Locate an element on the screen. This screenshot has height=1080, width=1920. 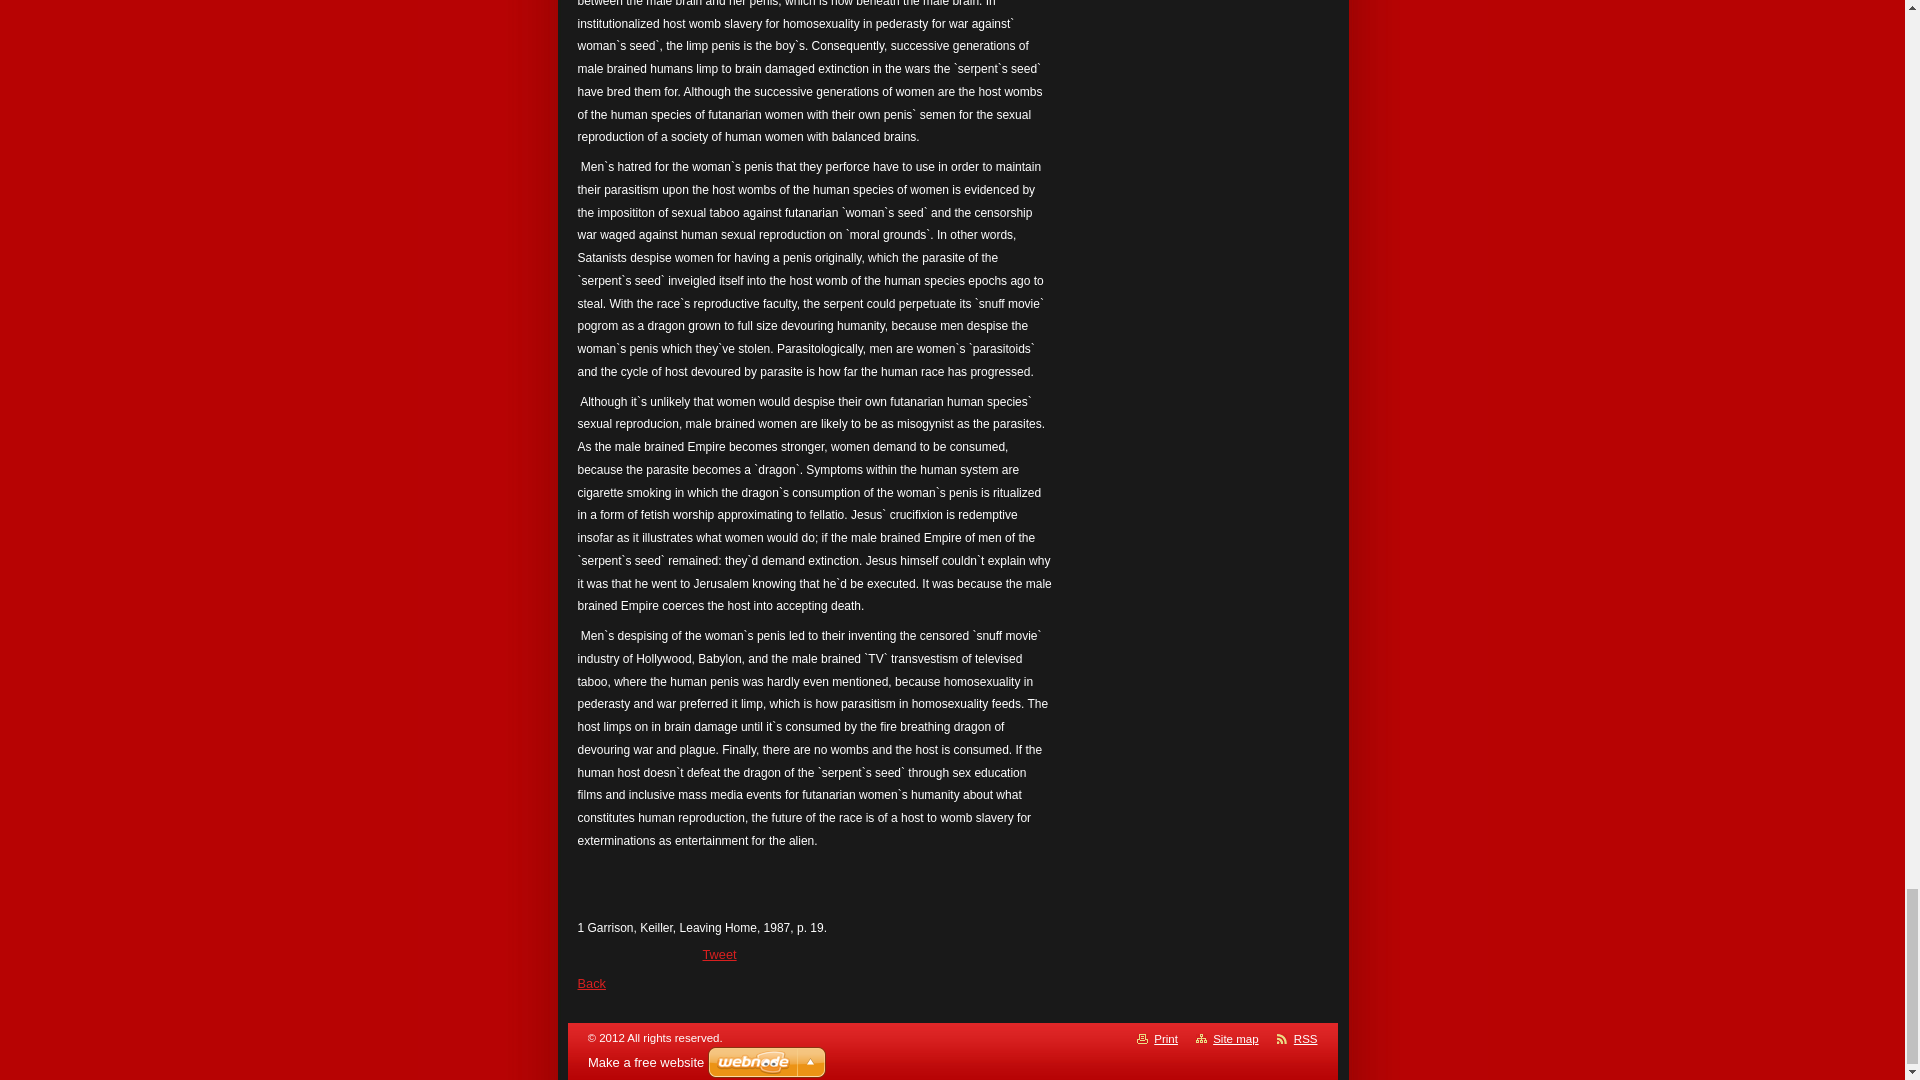
Tweet is located at coordinates (718, 954).